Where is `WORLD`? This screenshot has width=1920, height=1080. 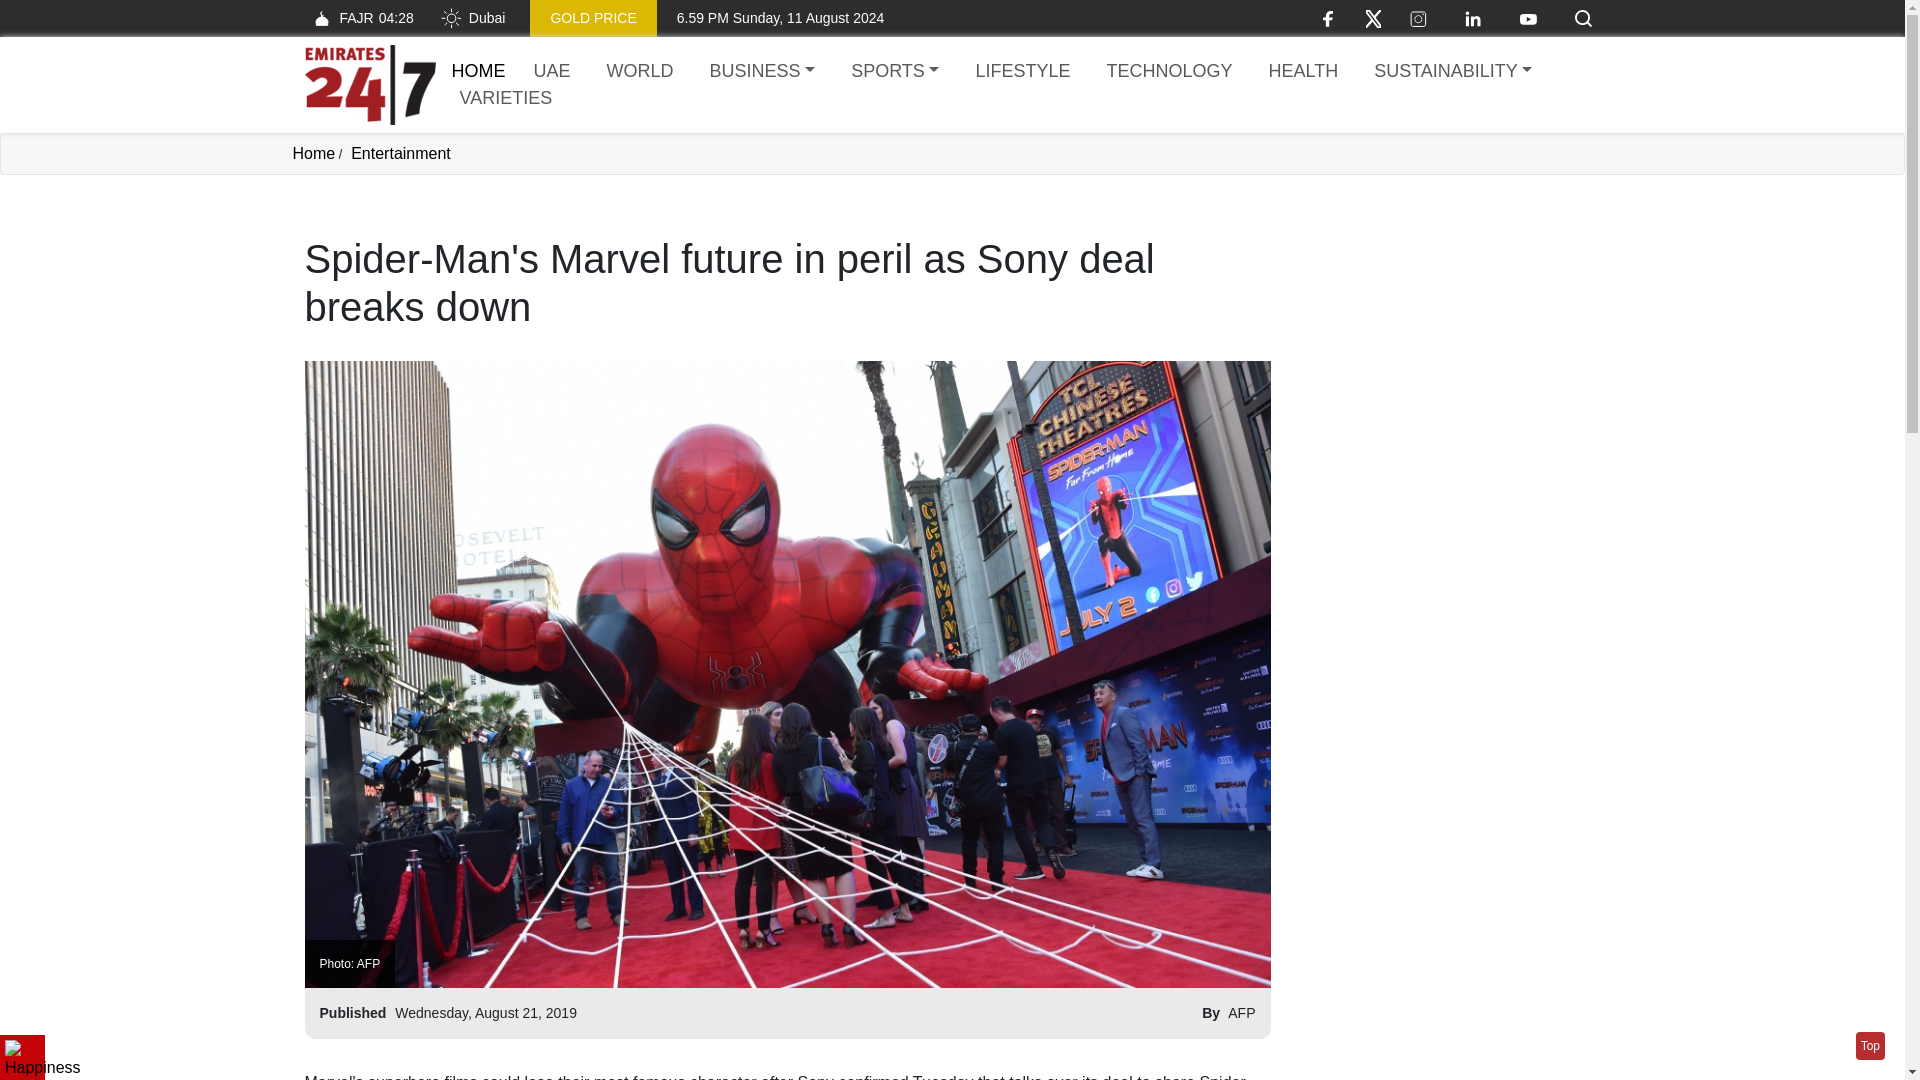
WORLD is located at coordinates (1870, 1046).